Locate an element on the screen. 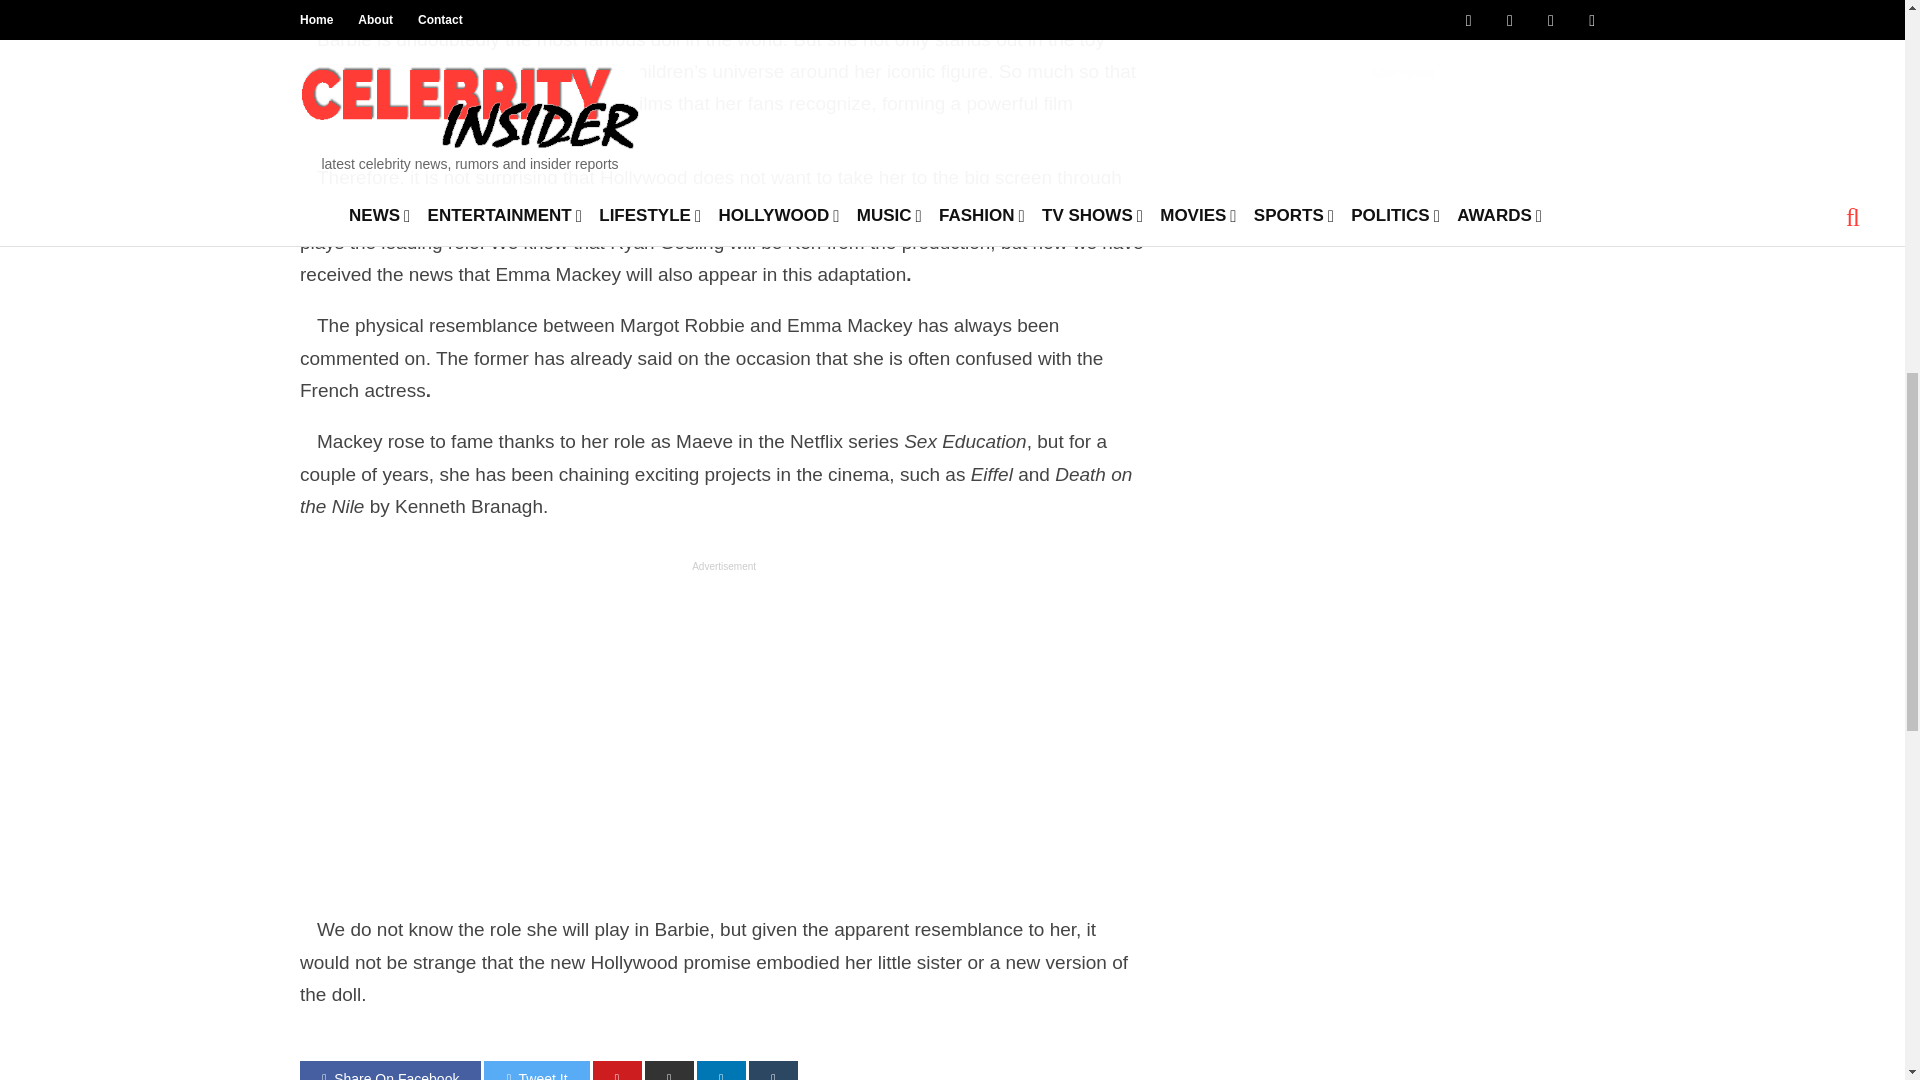 The width and height of the screenshot is (1920, 1080). Share On Pinterest is located at coordinates (617, 1070).